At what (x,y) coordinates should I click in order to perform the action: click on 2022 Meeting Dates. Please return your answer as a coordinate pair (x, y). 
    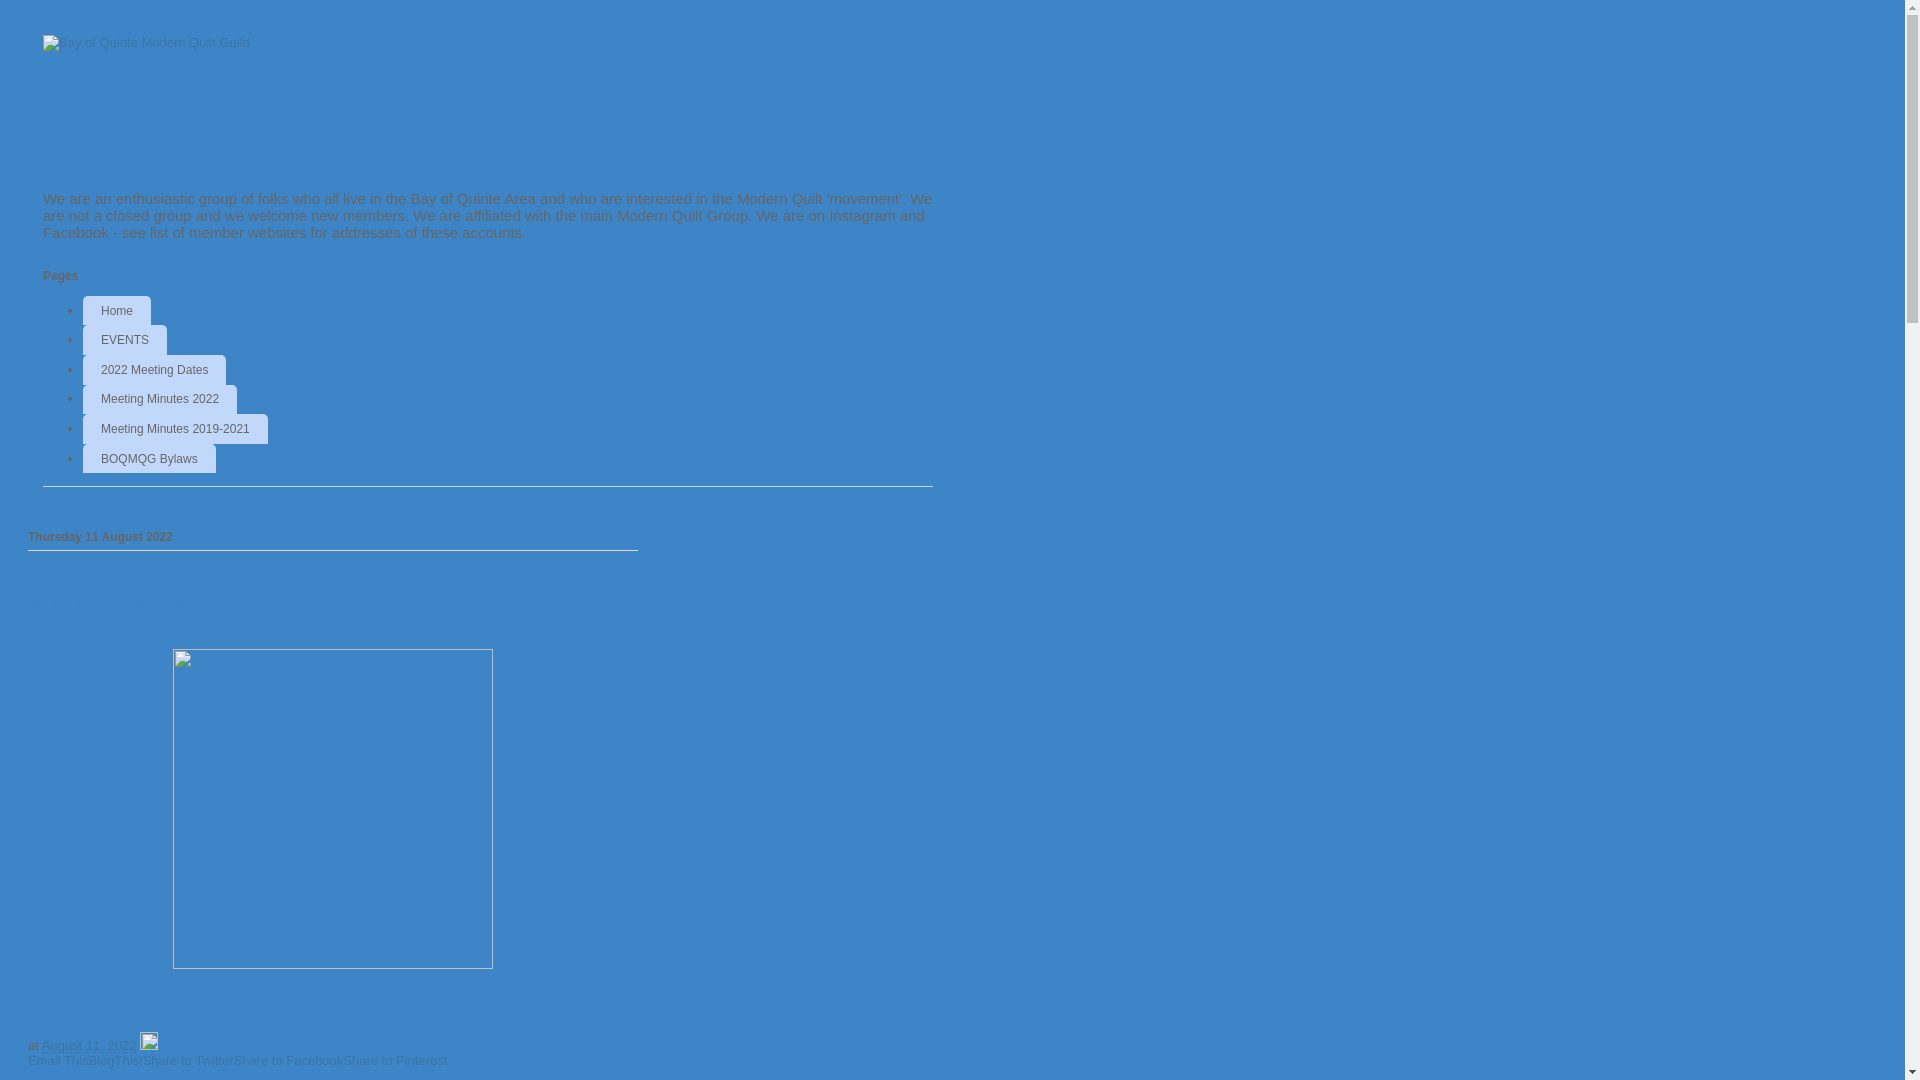
    Looking at the image, I should click on (154, 370).